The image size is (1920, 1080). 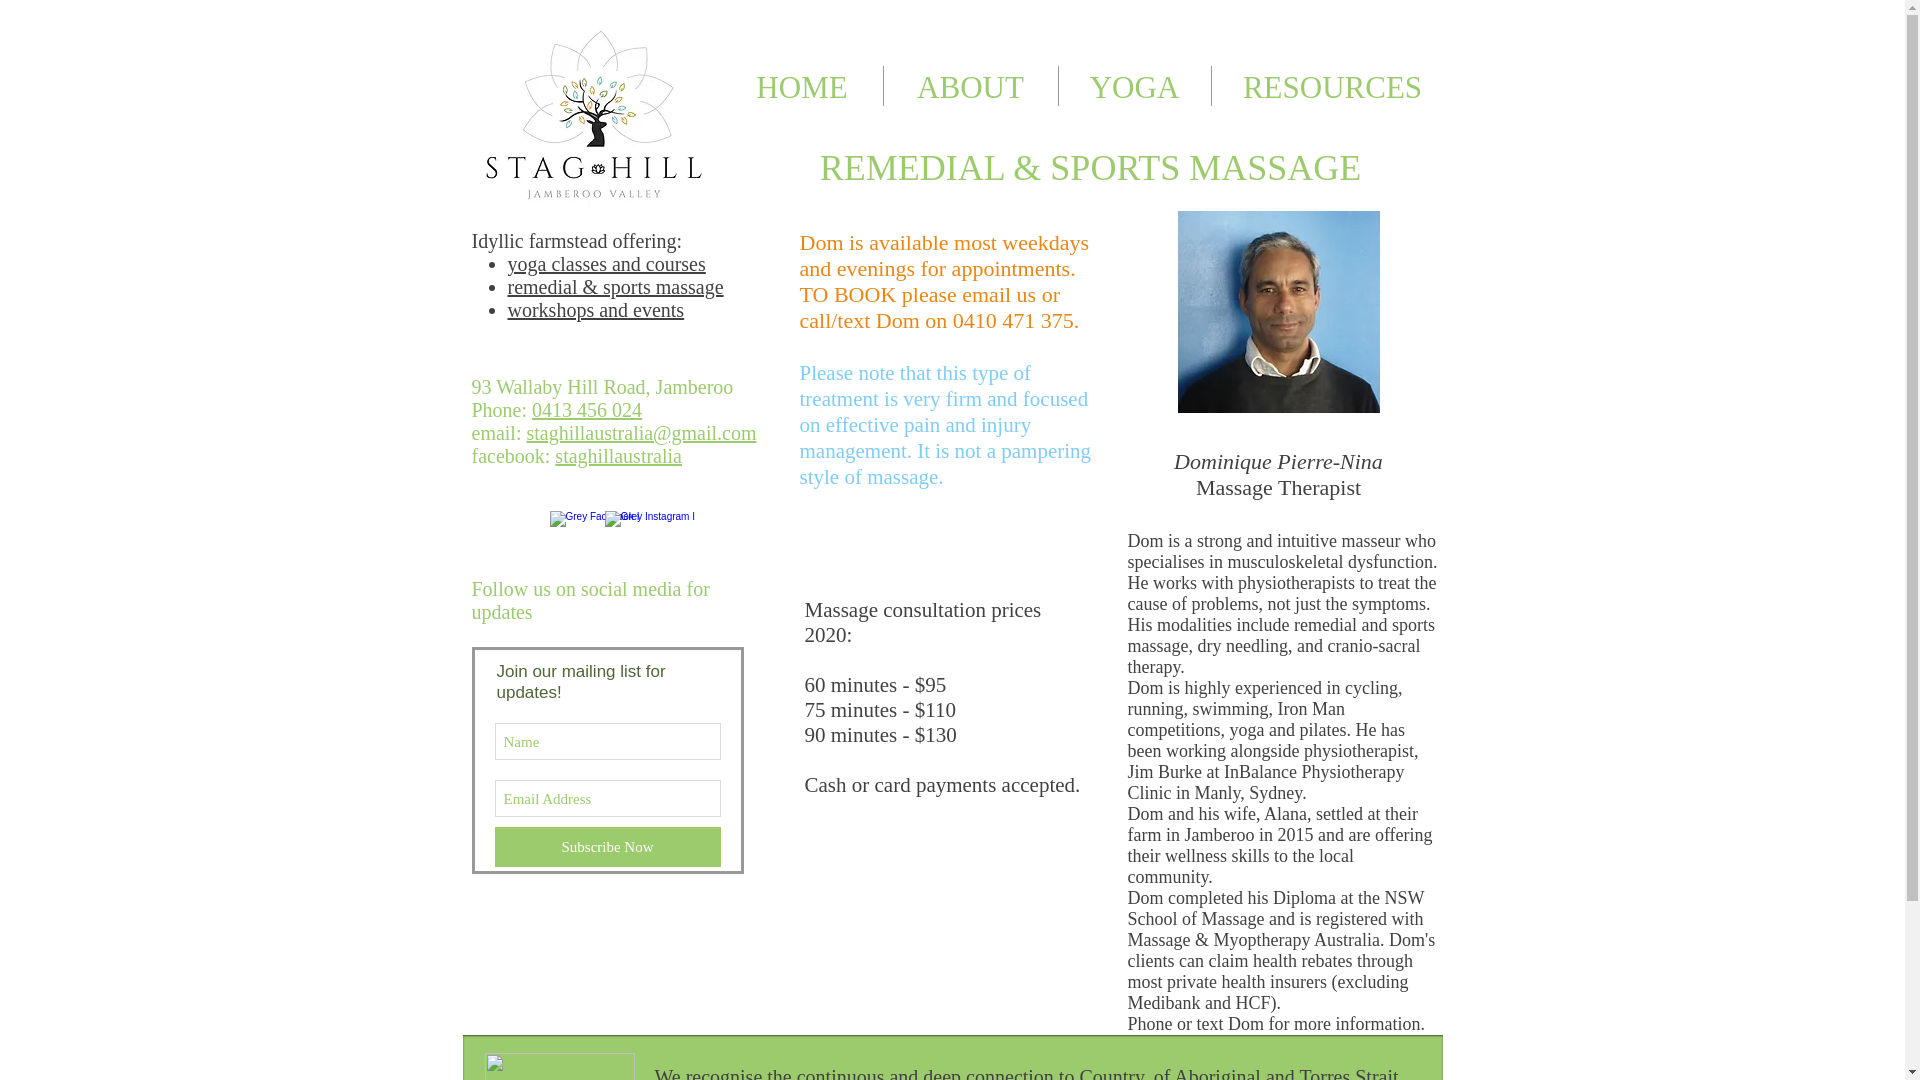 What do you see at coordinates (1332, 85) in the screenshot?
I see `RESOURCES` at bounding box center [1332, 85].